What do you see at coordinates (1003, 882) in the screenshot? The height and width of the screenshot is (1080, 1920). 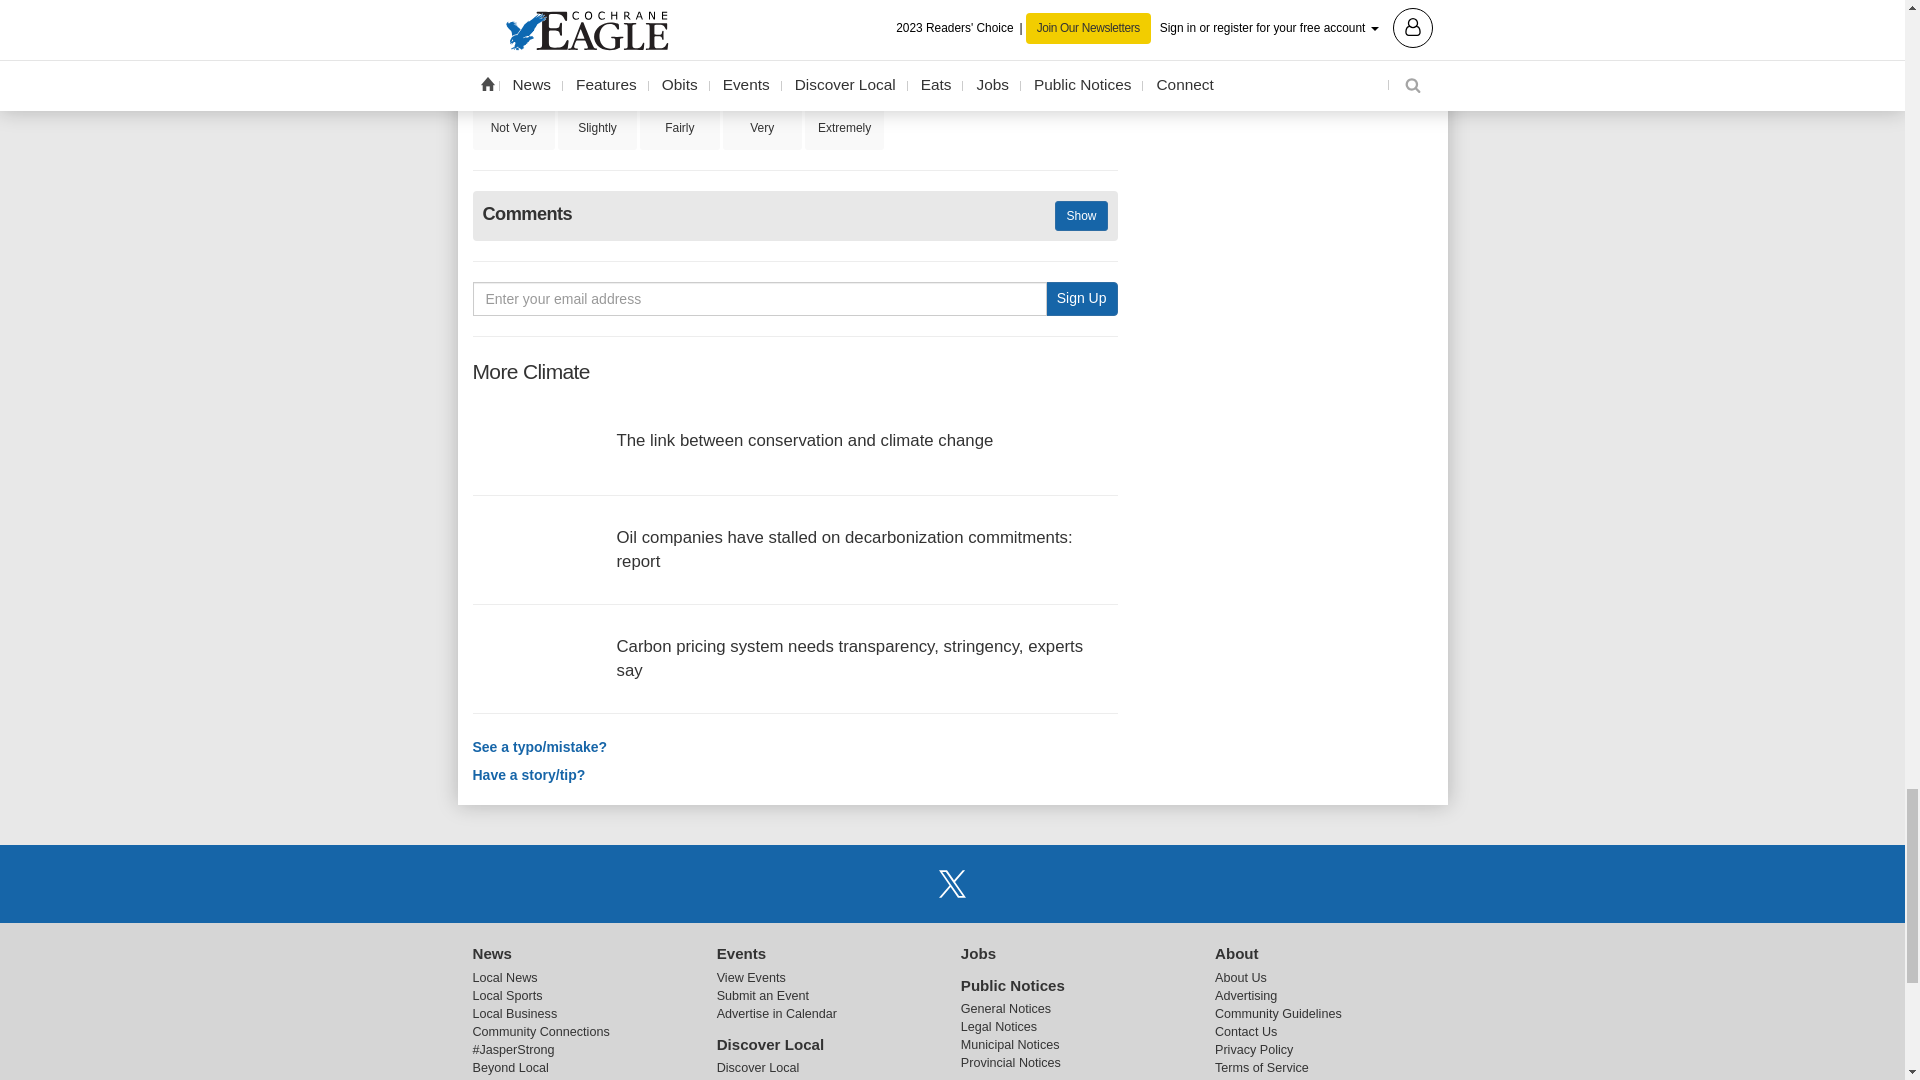 I see `Instagram` at bounding box center [1003, 882].